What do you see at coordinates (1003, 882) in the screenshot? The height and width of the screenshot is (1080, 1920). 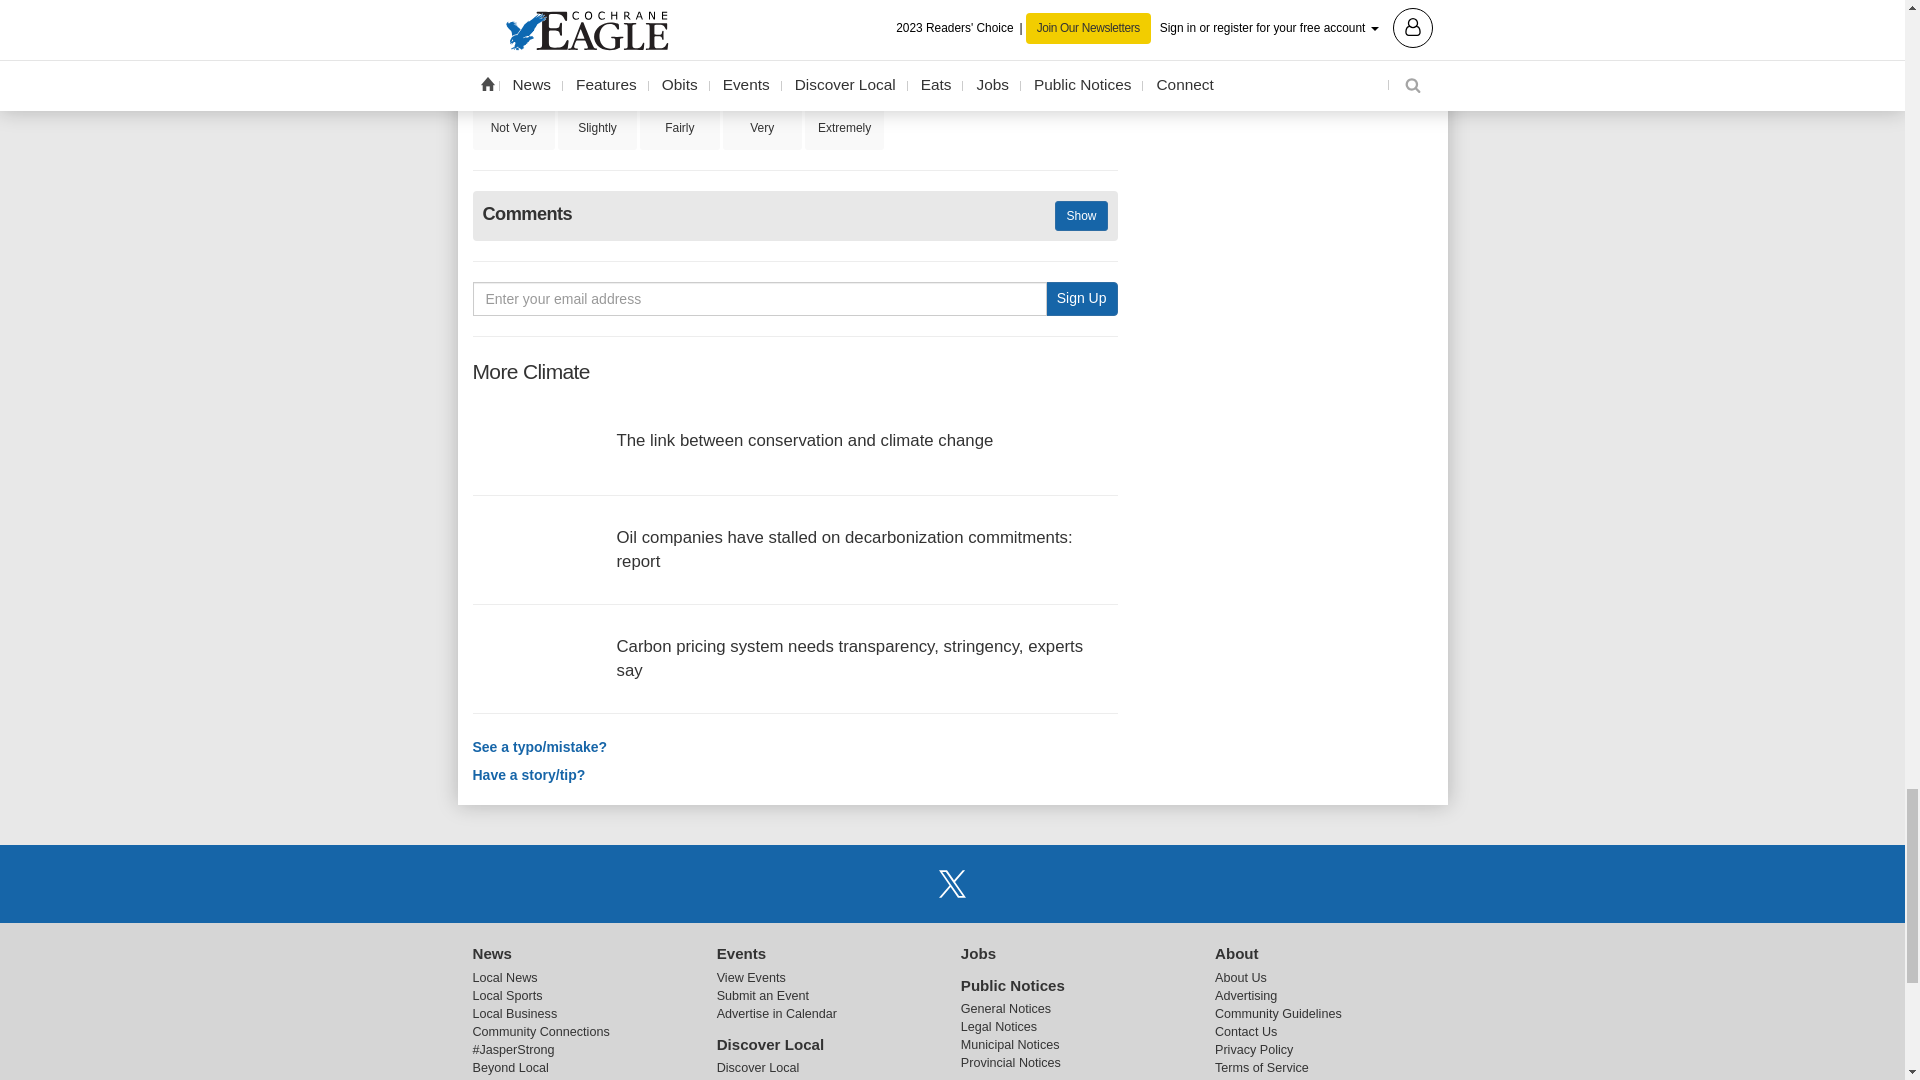 I see `Instagram` at bounding box center [1003, 882].